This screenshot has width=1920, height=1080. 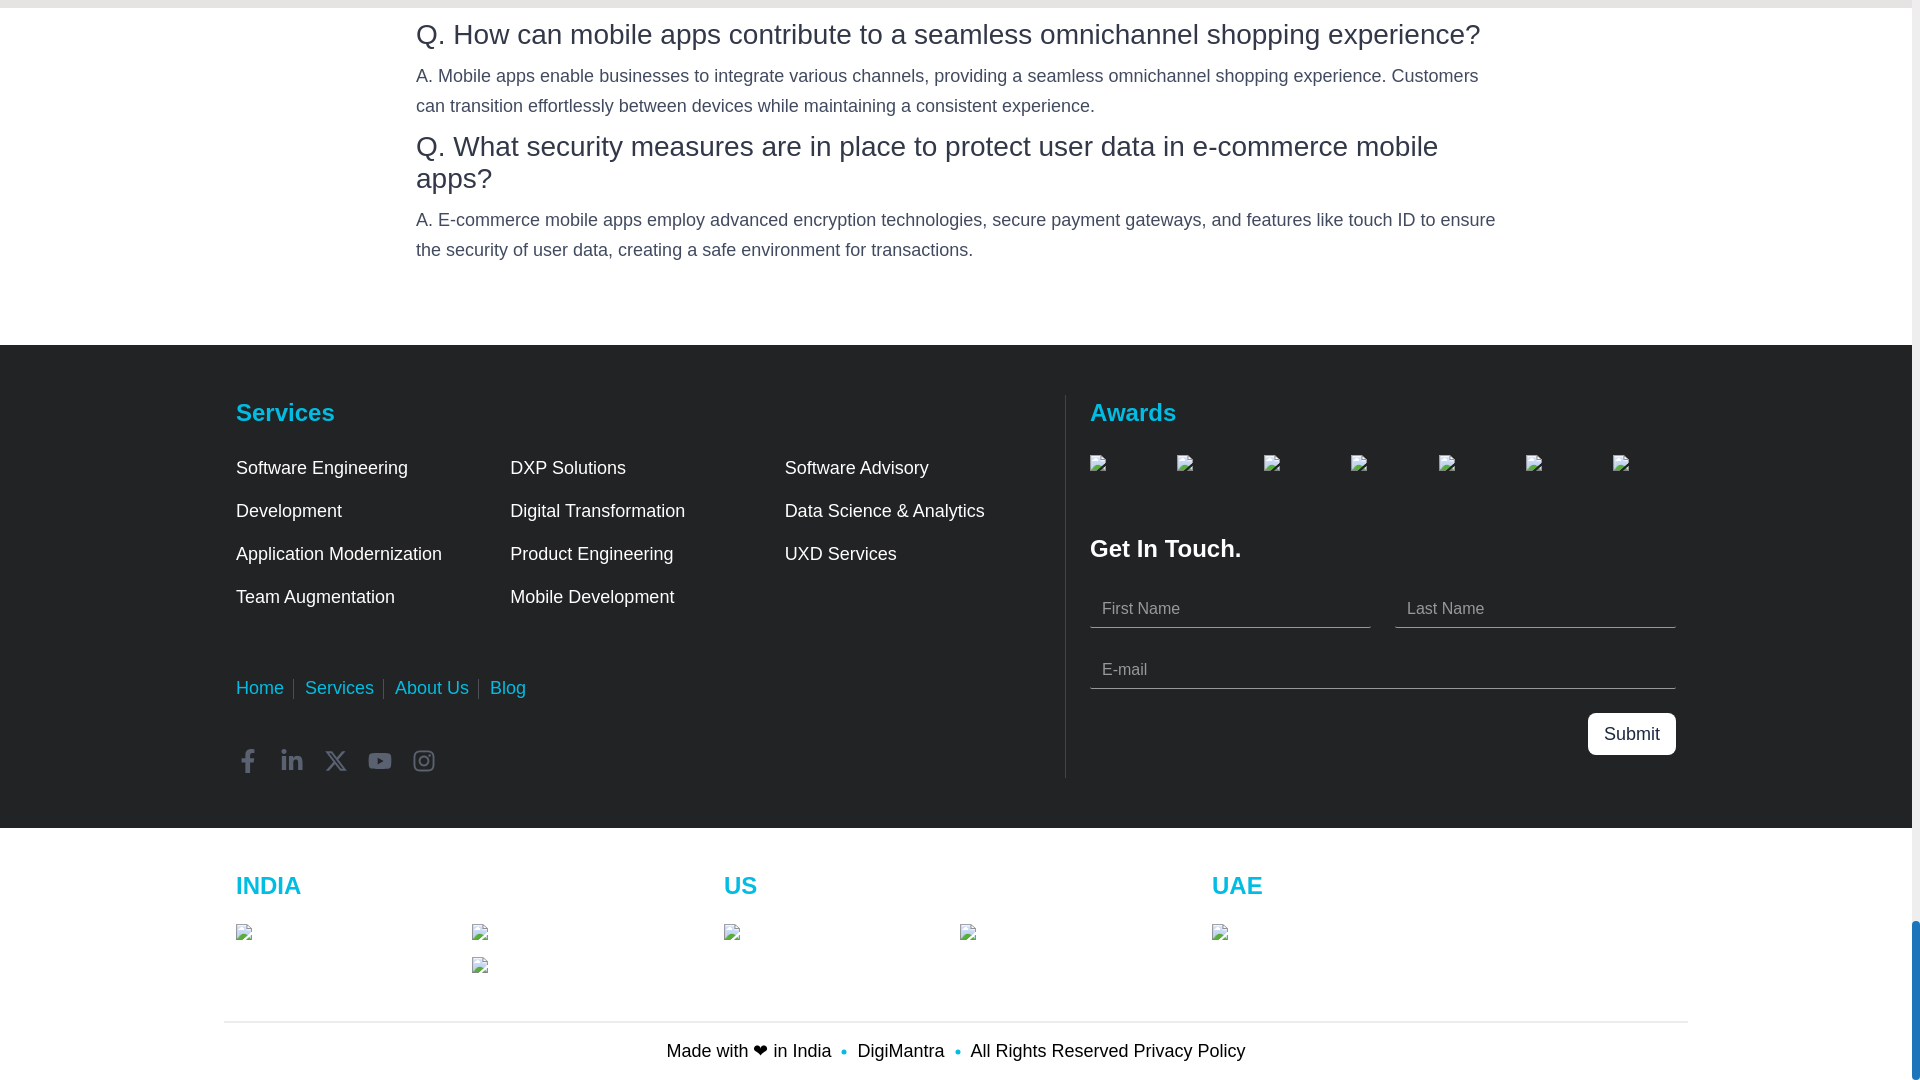 I want to click on About Us, so click(x=432, y=688).